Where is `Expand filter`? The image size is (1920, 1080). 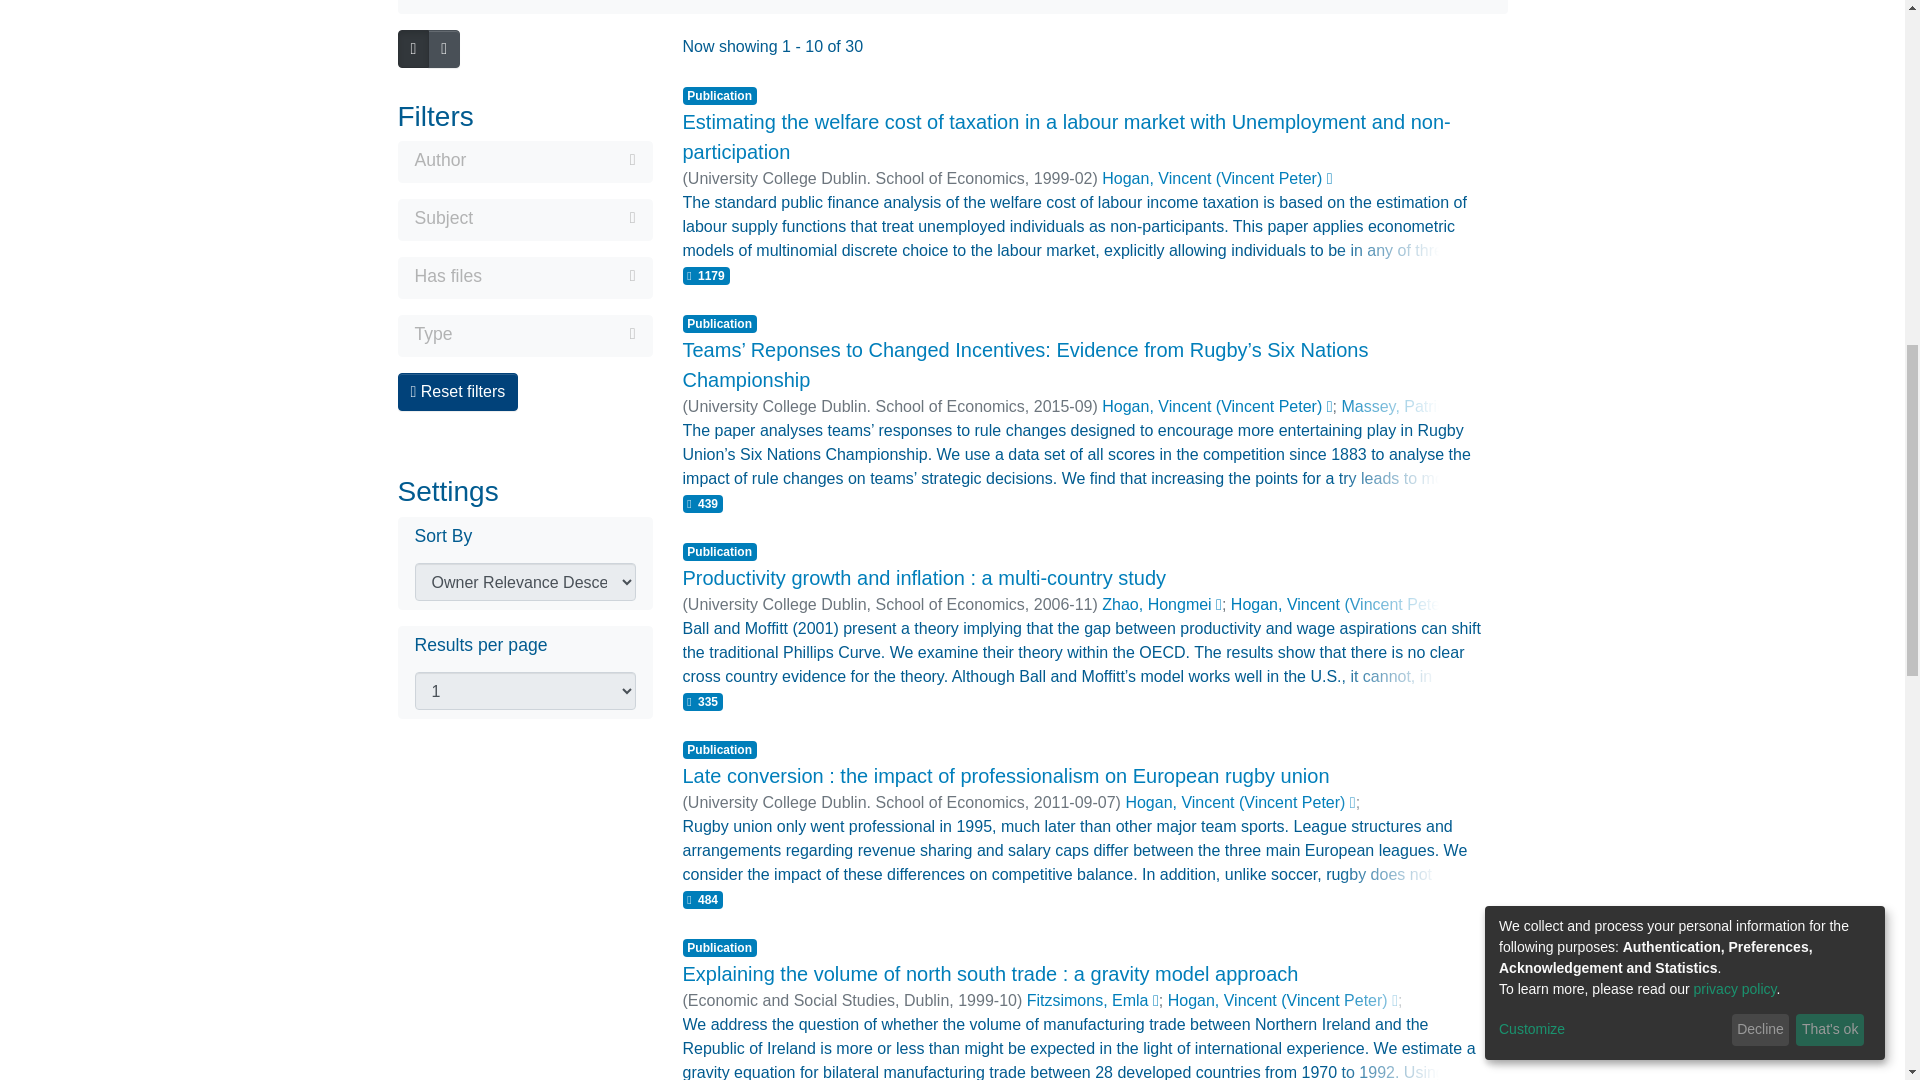 Expand filter is located at coordinates (558, 276).